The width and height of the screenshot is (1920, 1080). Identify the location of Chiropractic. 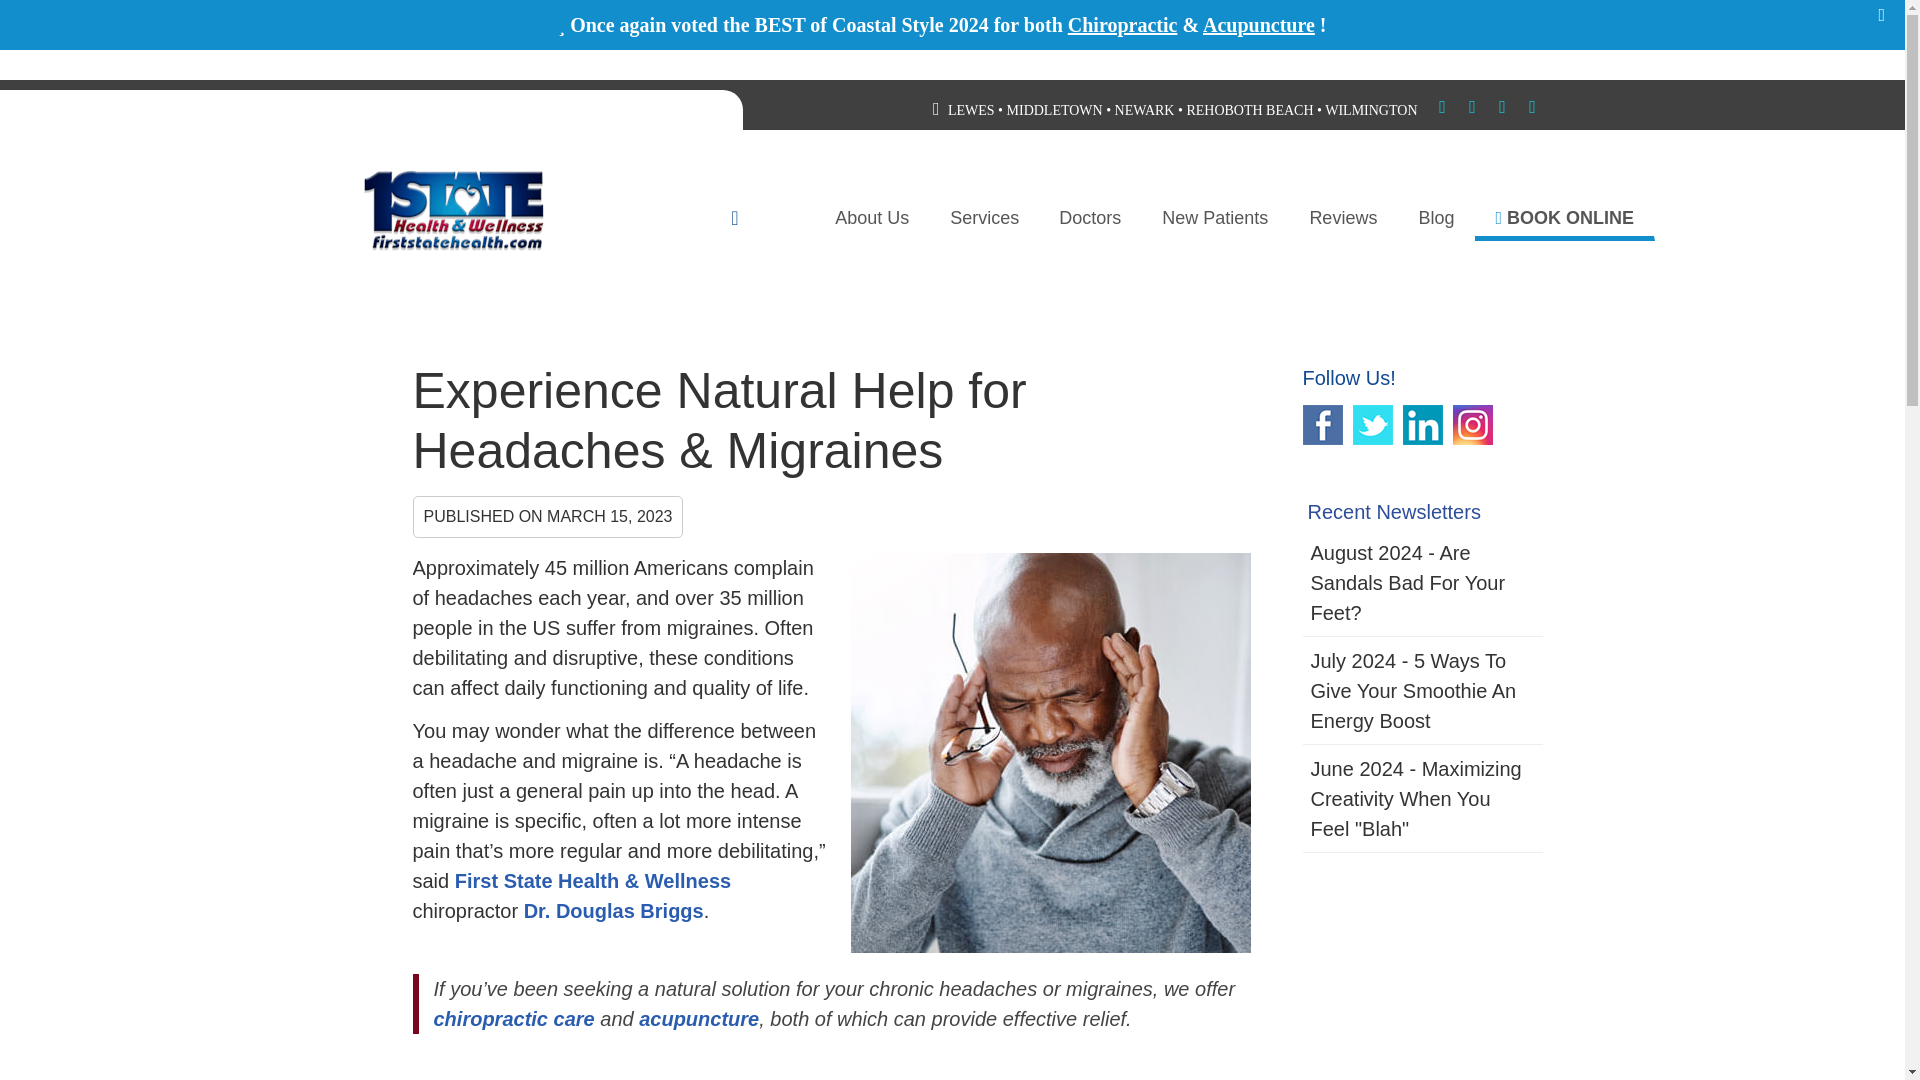
(1122, 24).